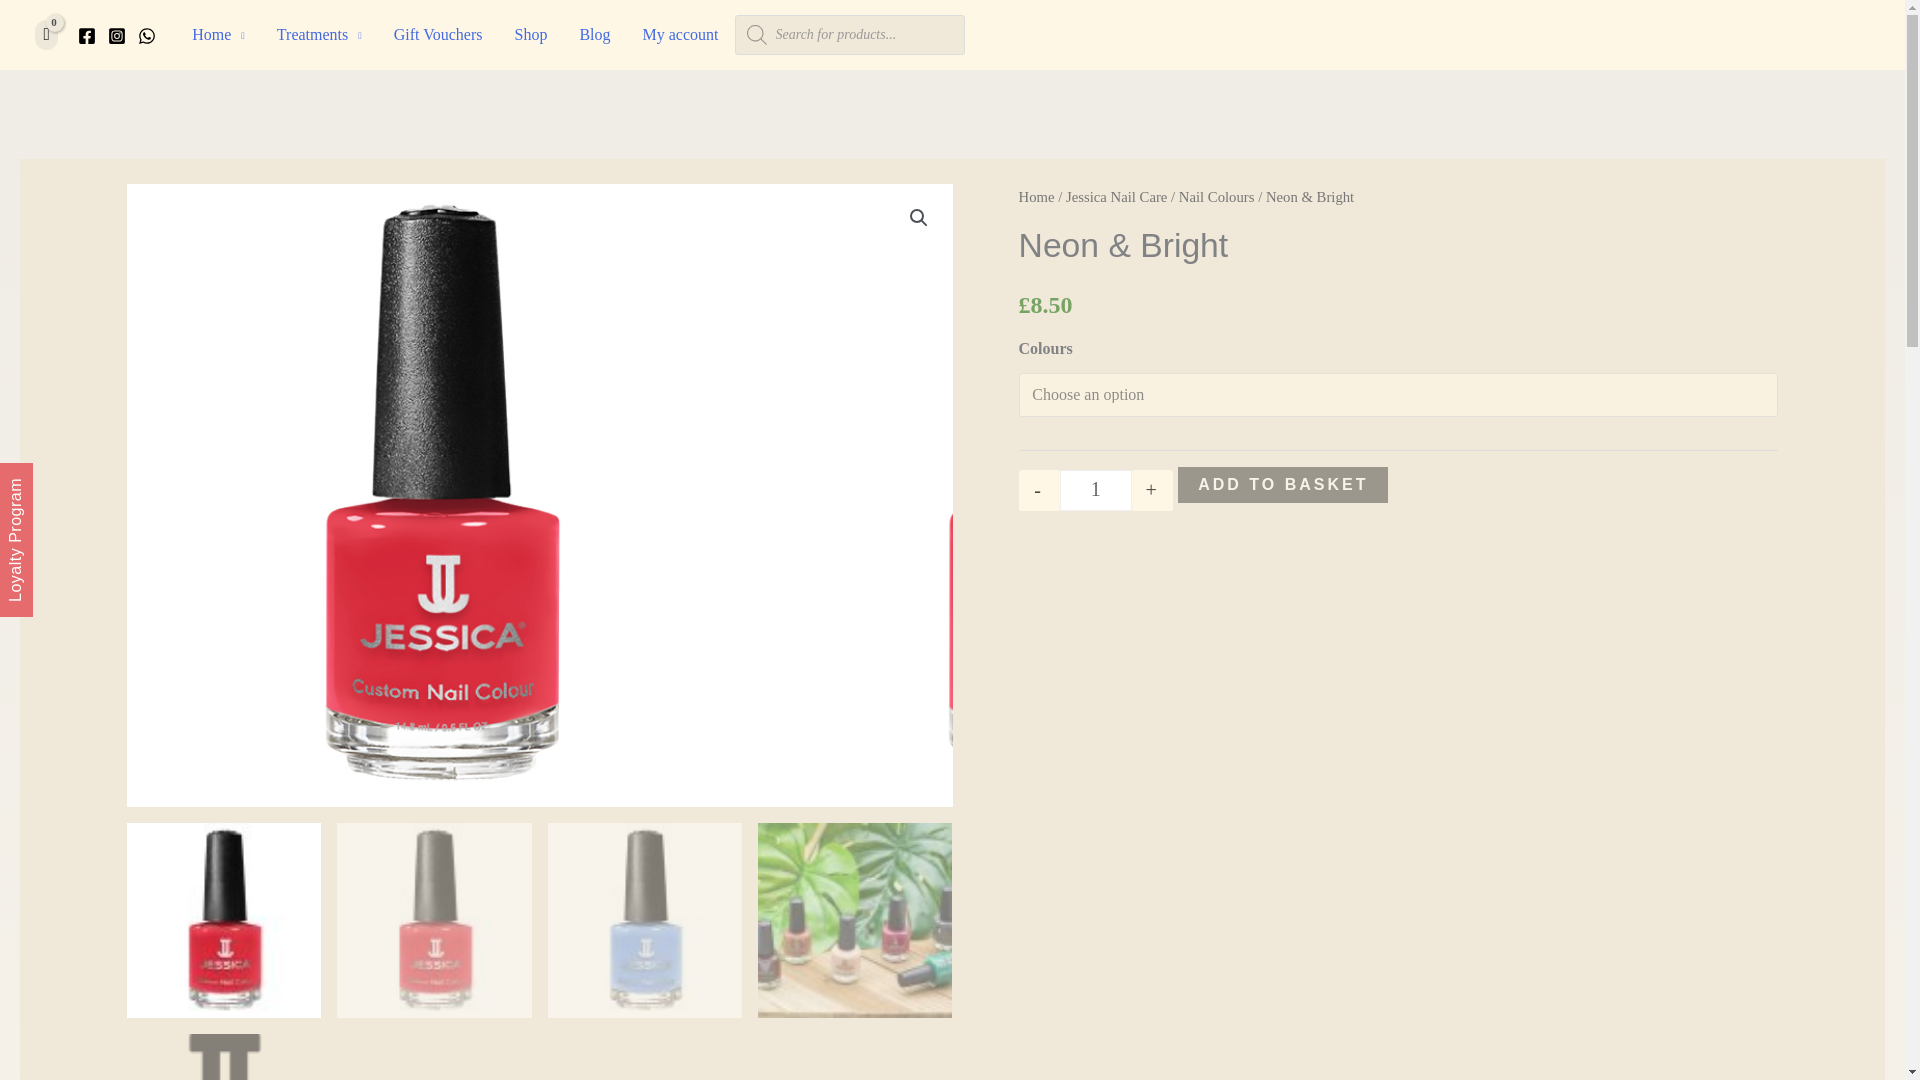 Image resolution: width=1920 pixels, height=1080 pixels. What do you see at coordinates (681, 35) in the screenshot?
I see `My account` at bounding box center [681, 35].